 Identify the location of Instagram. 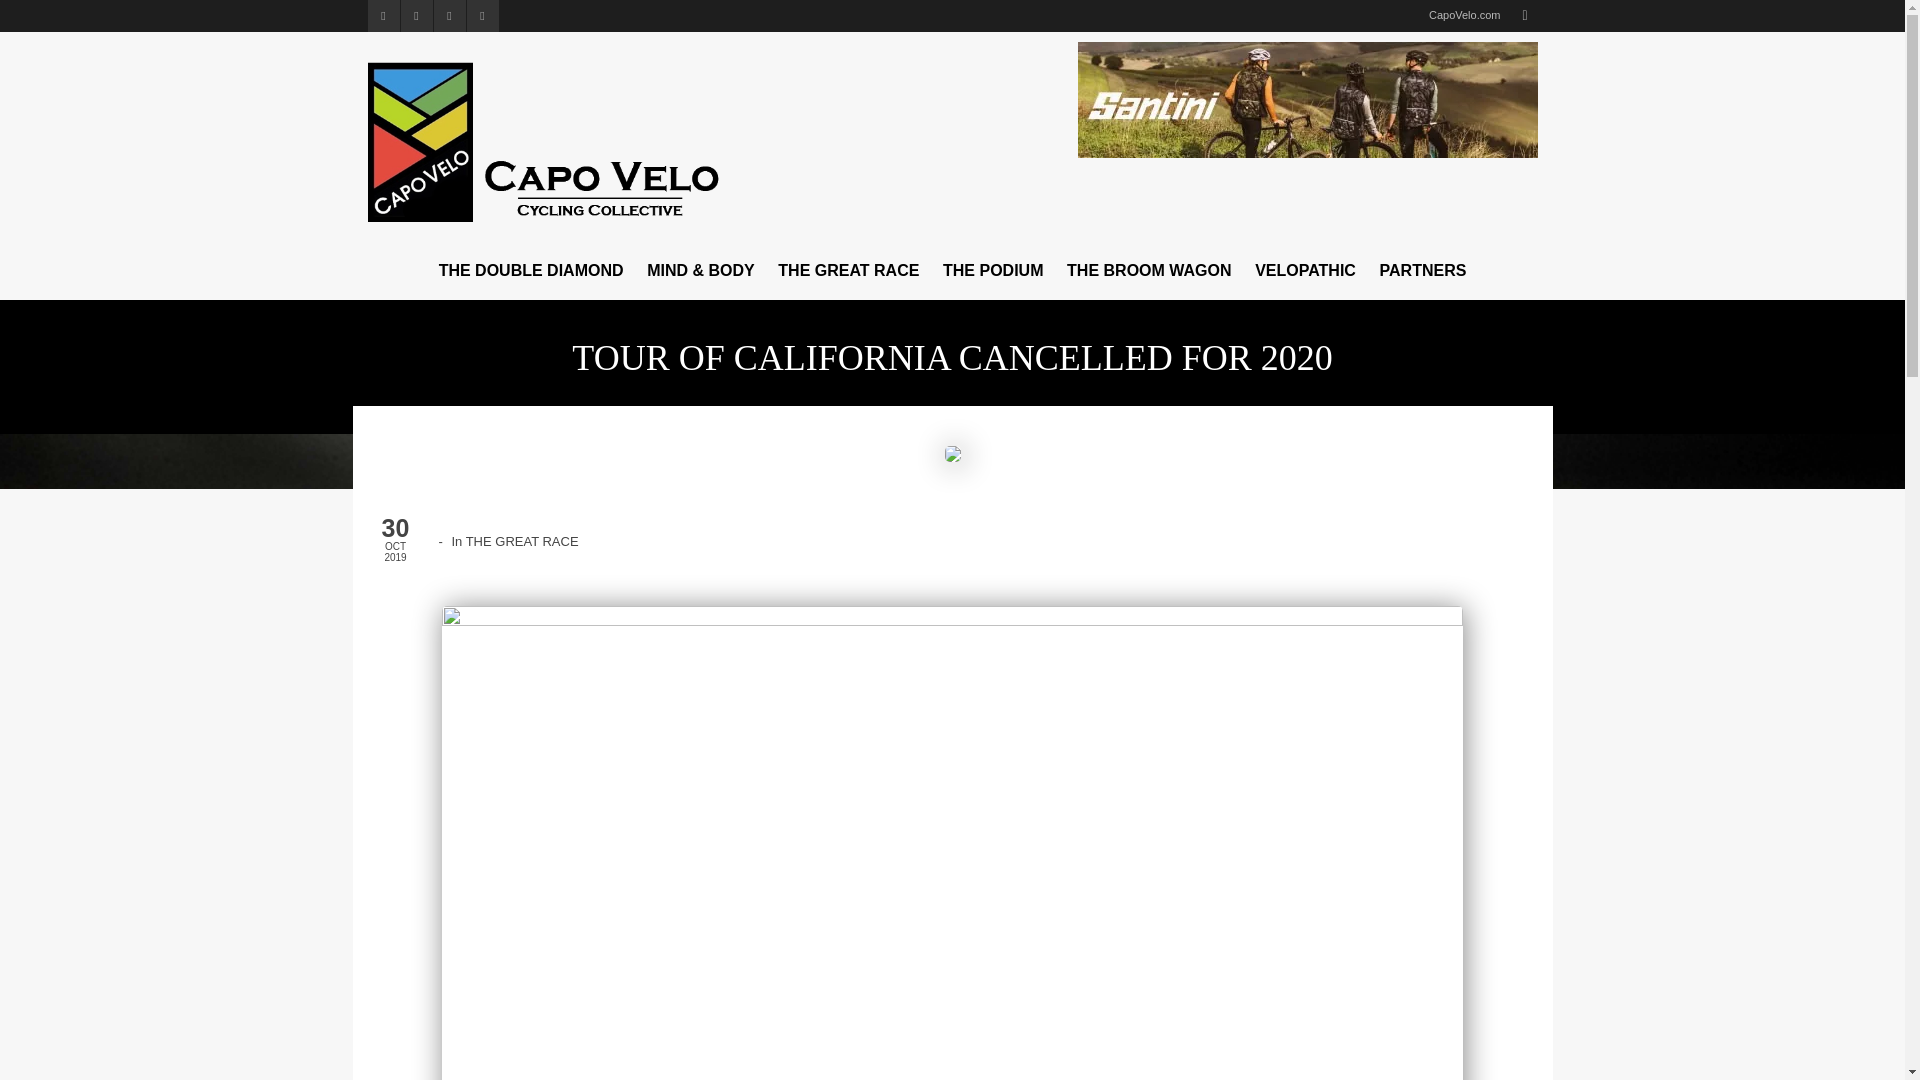
(482, 16).